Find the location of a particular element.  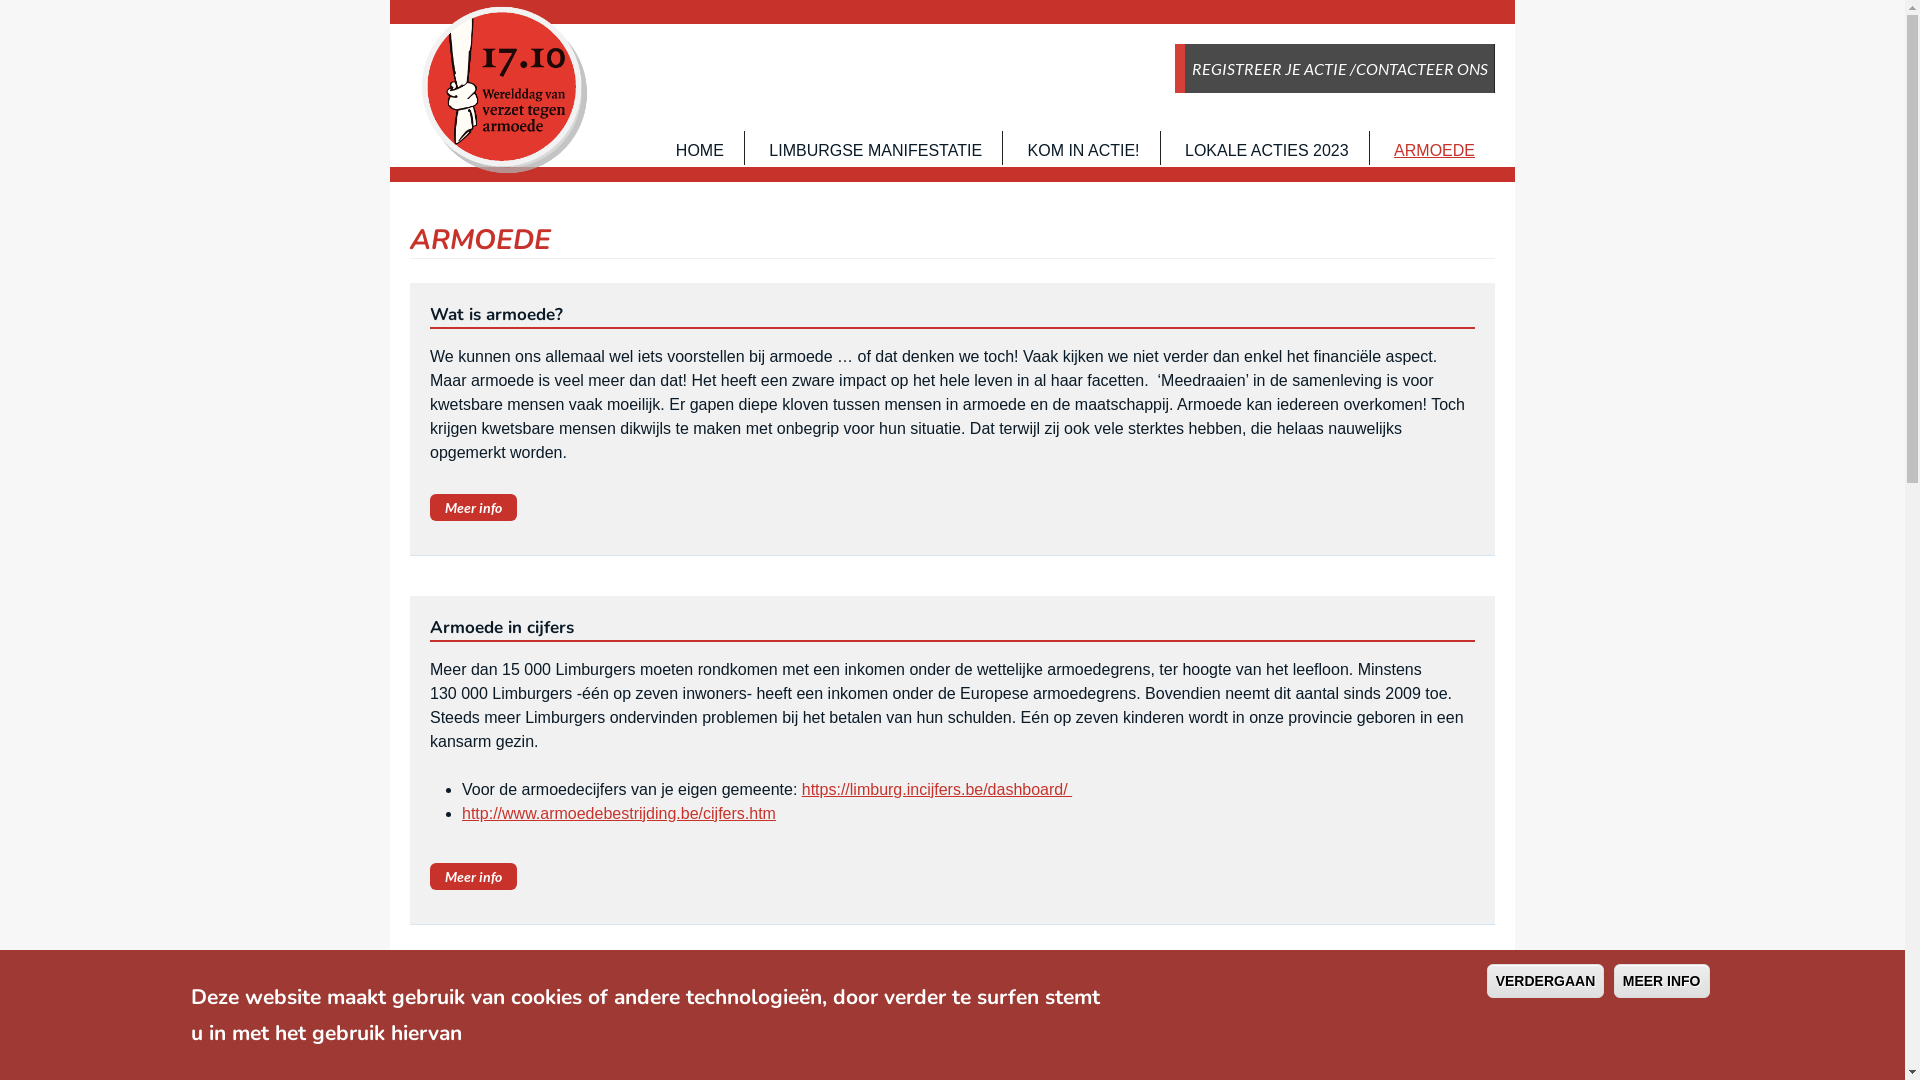

Home is located at coordinates (504, 90).